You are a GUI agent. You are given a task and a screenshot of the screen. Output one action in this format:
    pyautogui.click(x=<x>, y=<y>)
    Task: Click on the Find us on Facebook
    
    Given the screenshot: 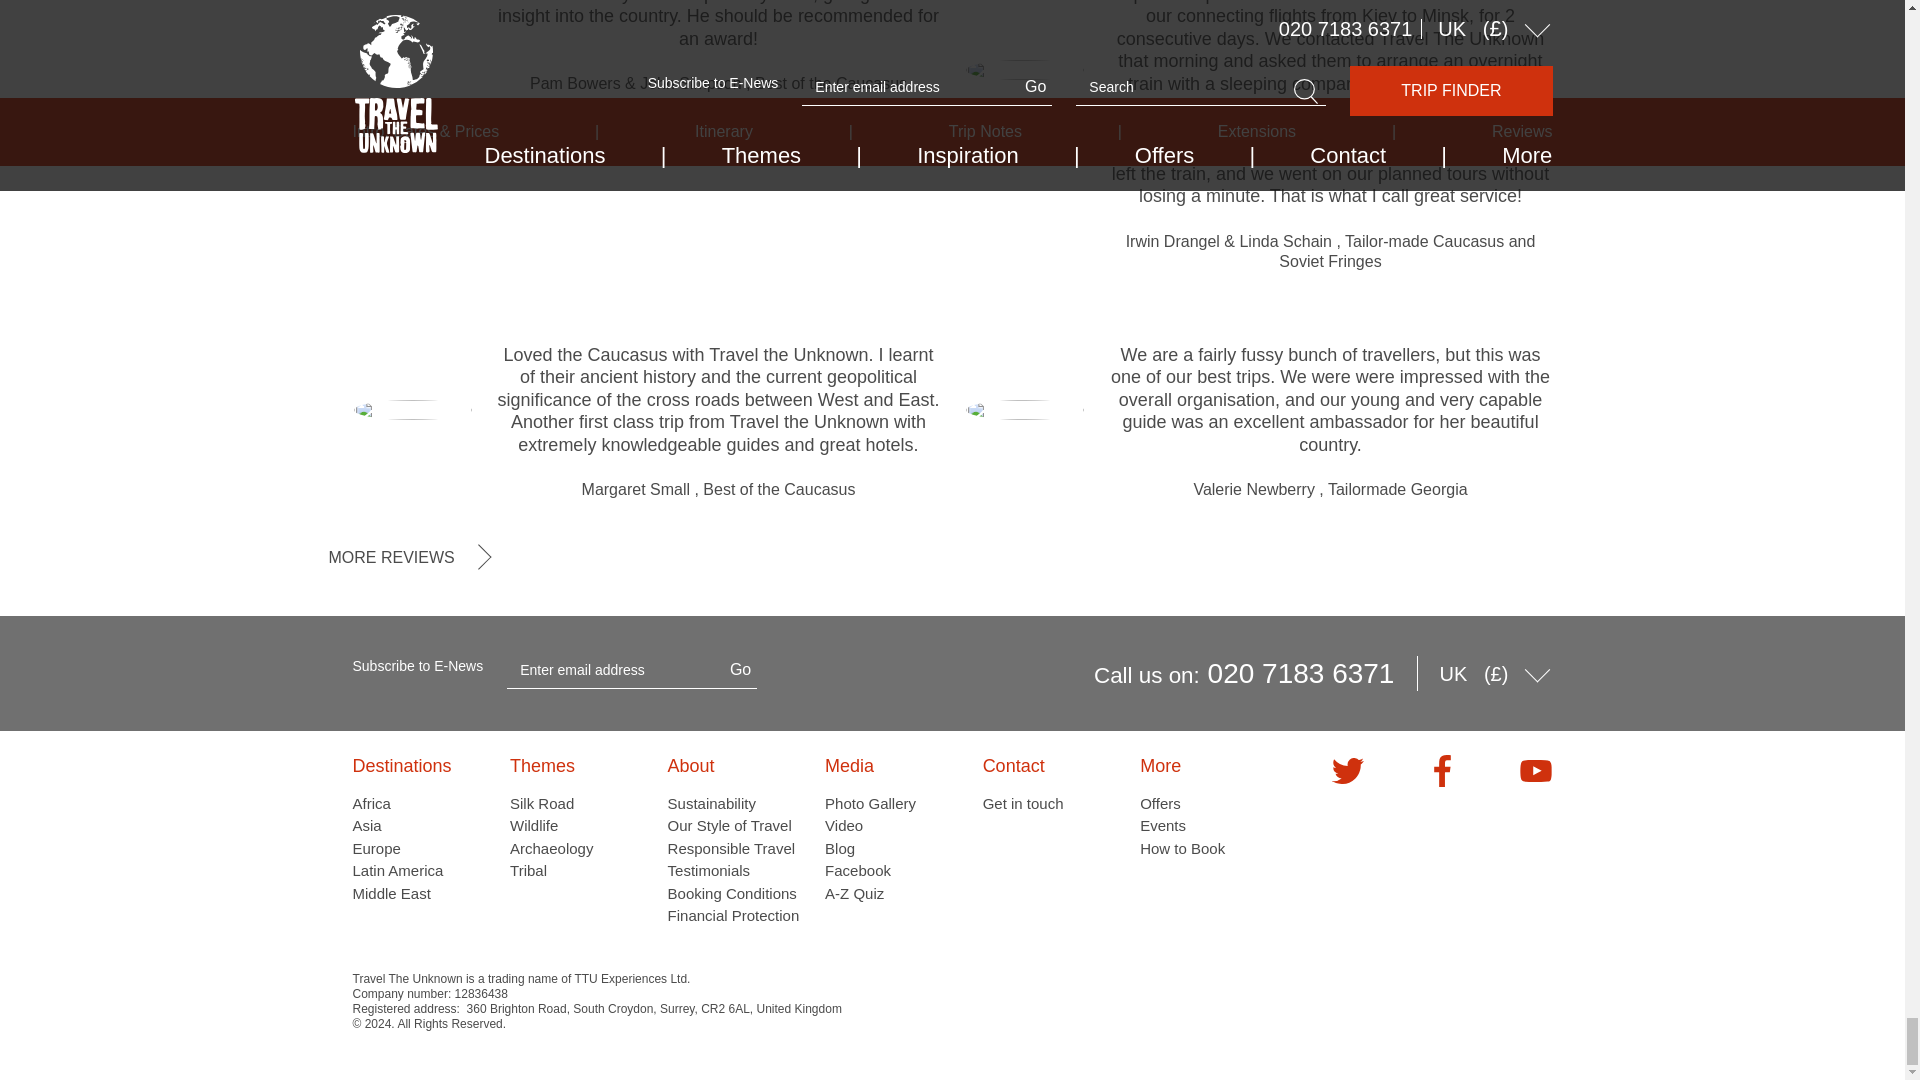 What is the action you would take?
    pyautogui.click(x=1442, y=770)
    